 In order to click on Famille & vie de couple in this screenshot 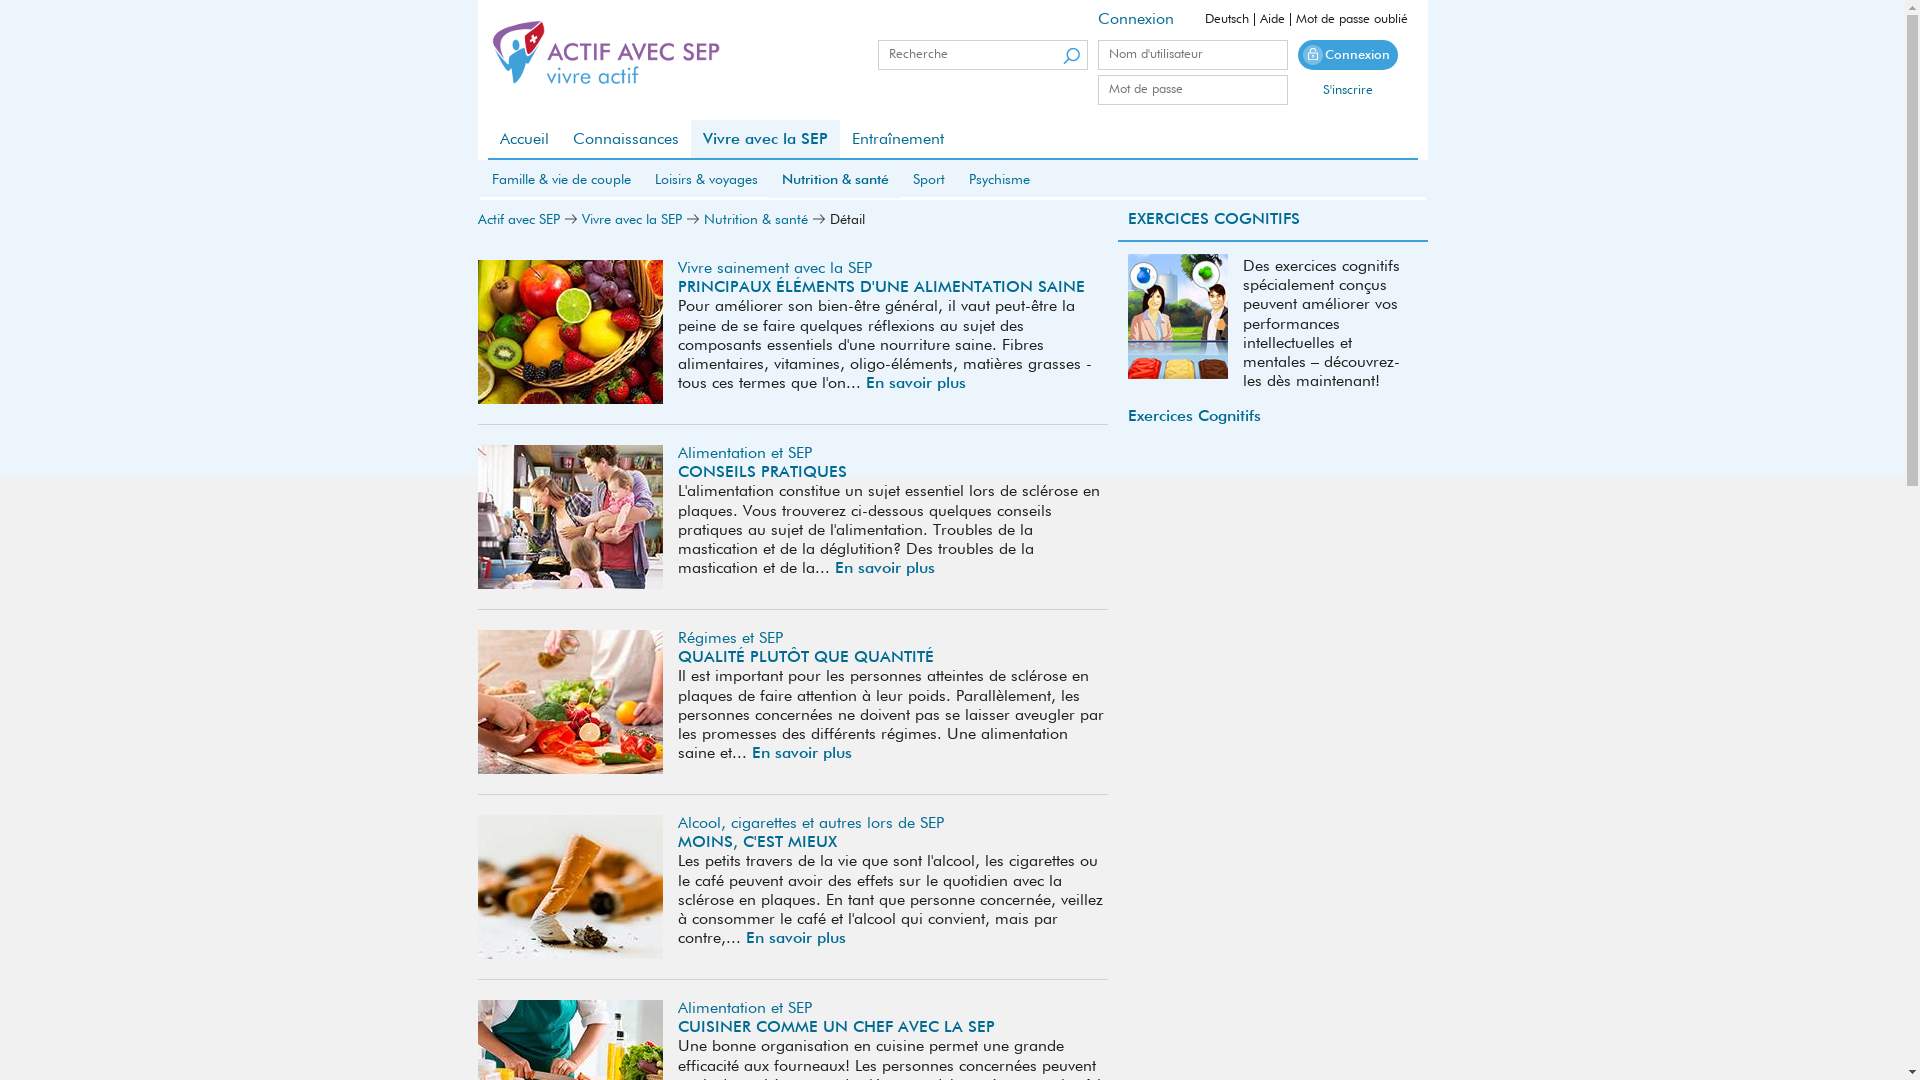, I will do `click(562, 180)`.